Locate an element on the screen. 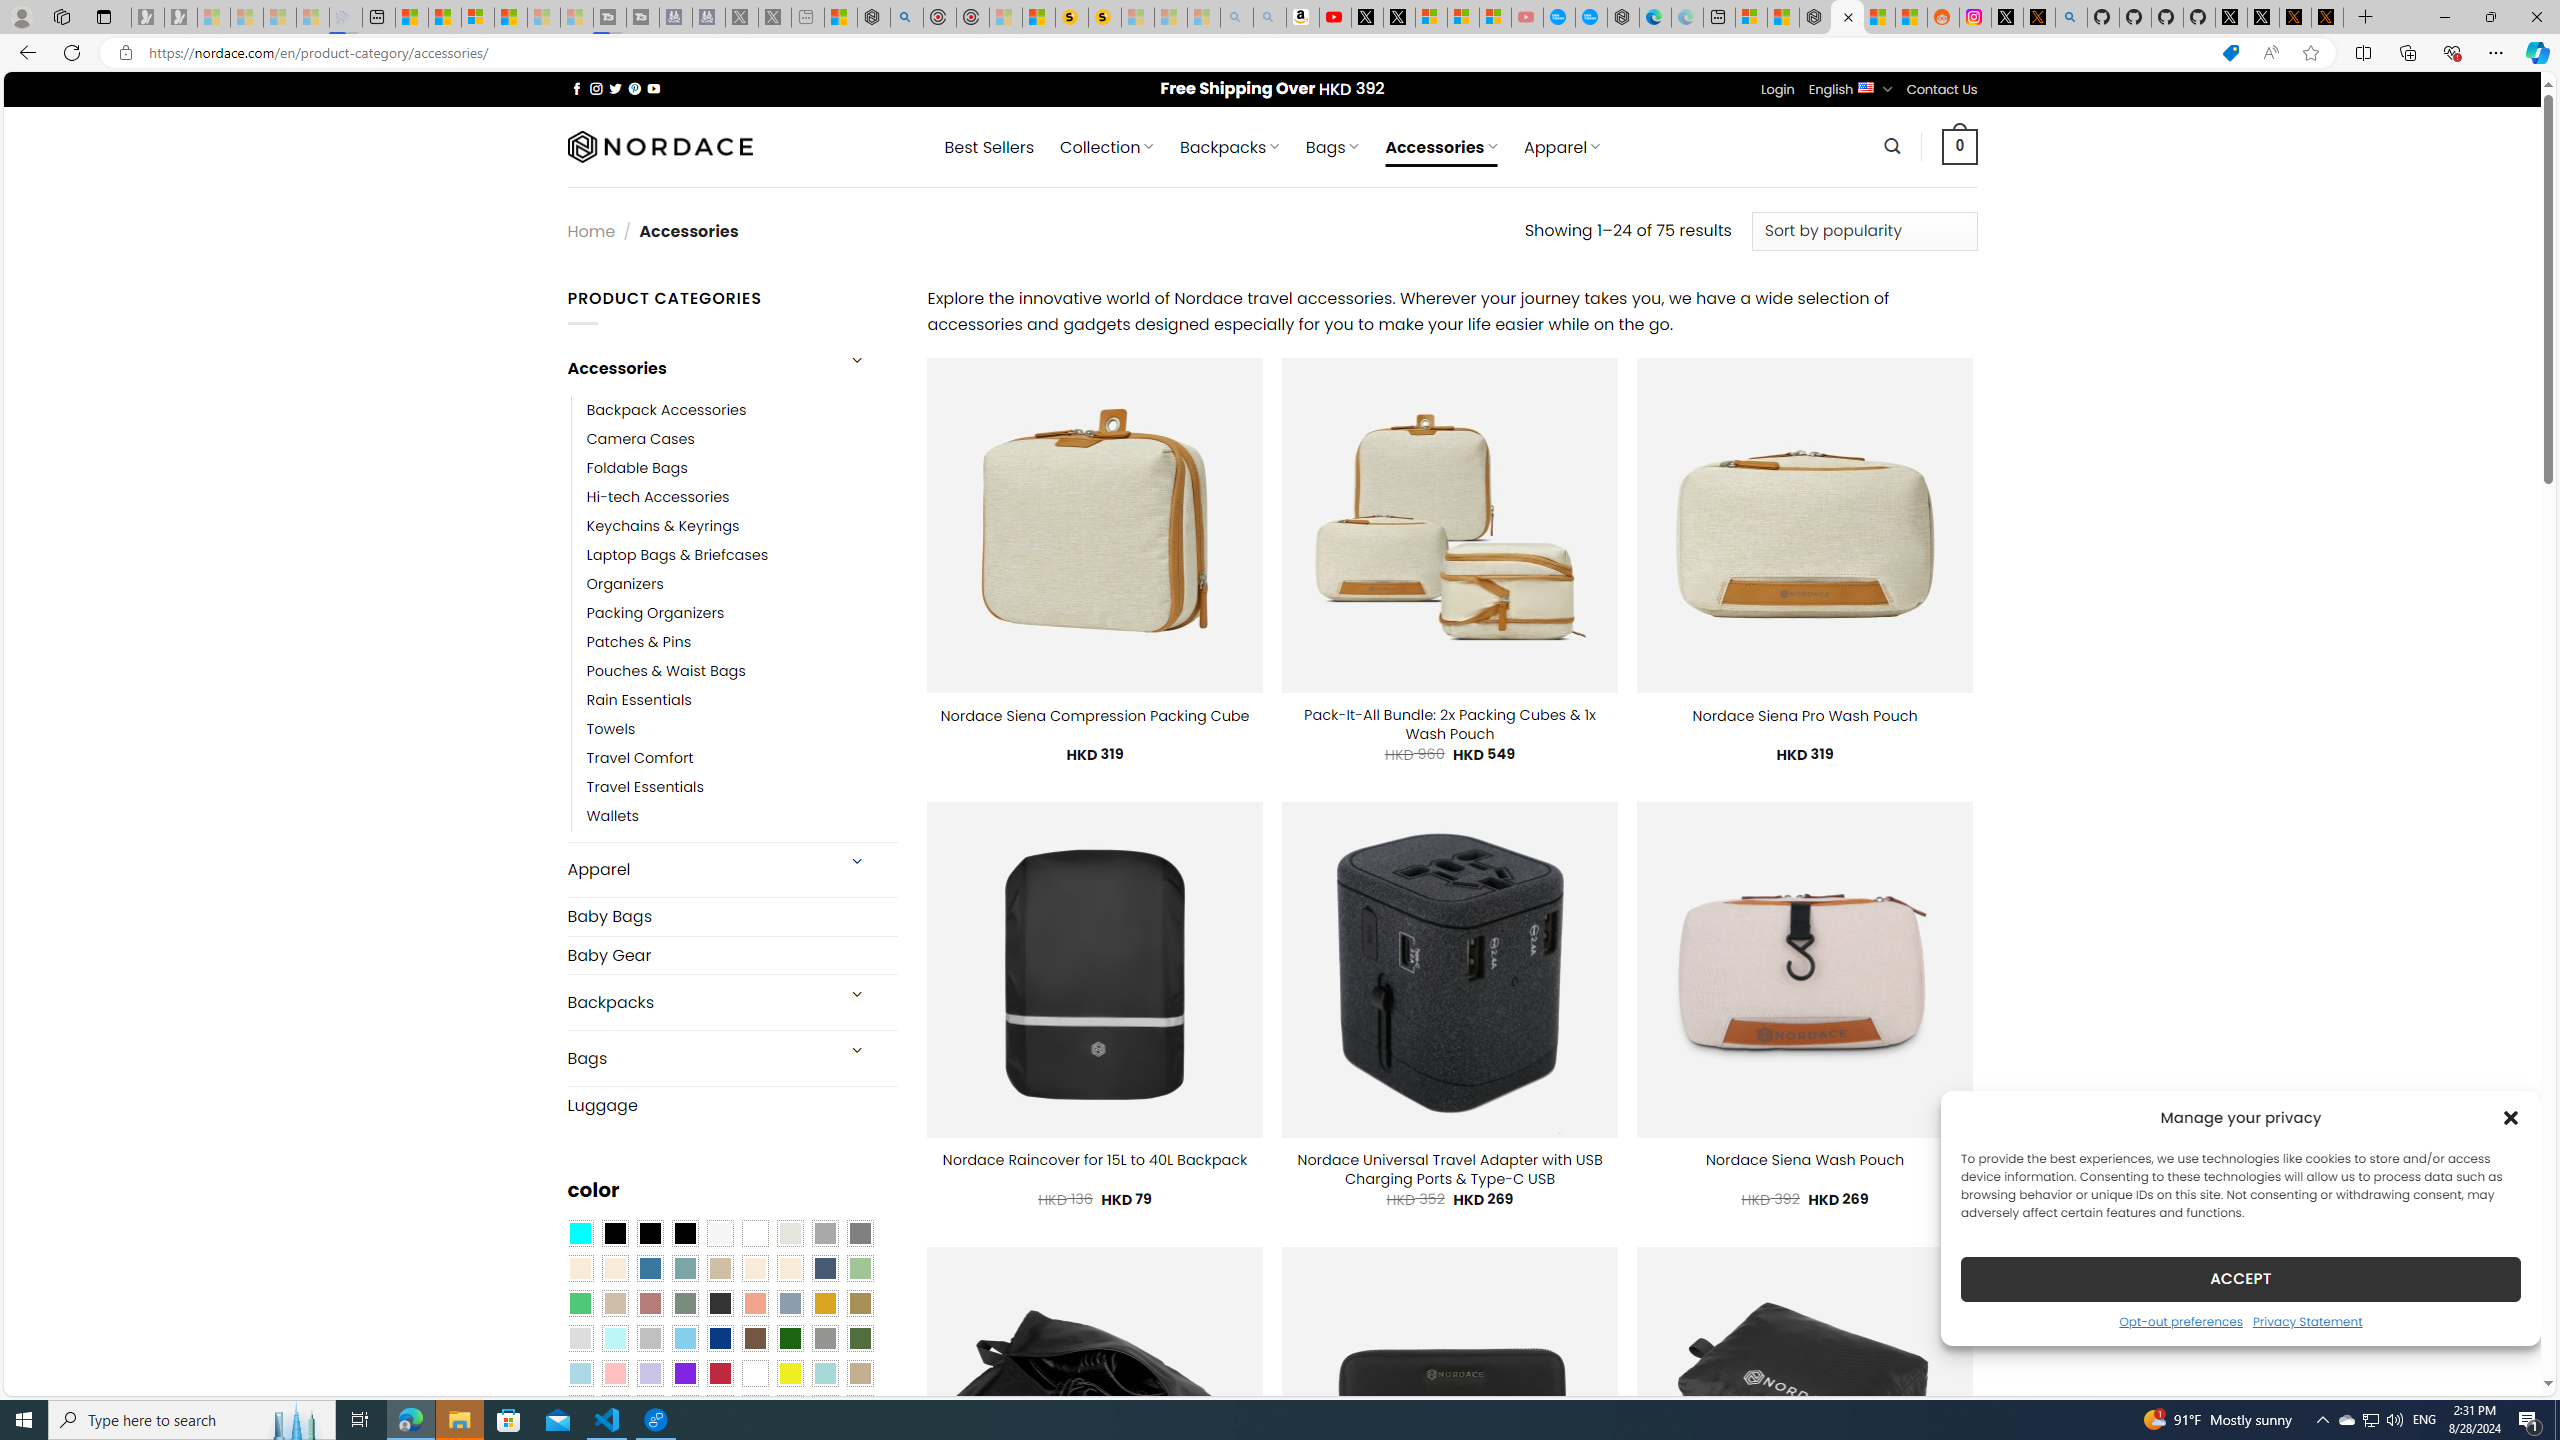 The image size is (2560, 1440). Nordace - Accessories is located at coordinates (1846, 17).